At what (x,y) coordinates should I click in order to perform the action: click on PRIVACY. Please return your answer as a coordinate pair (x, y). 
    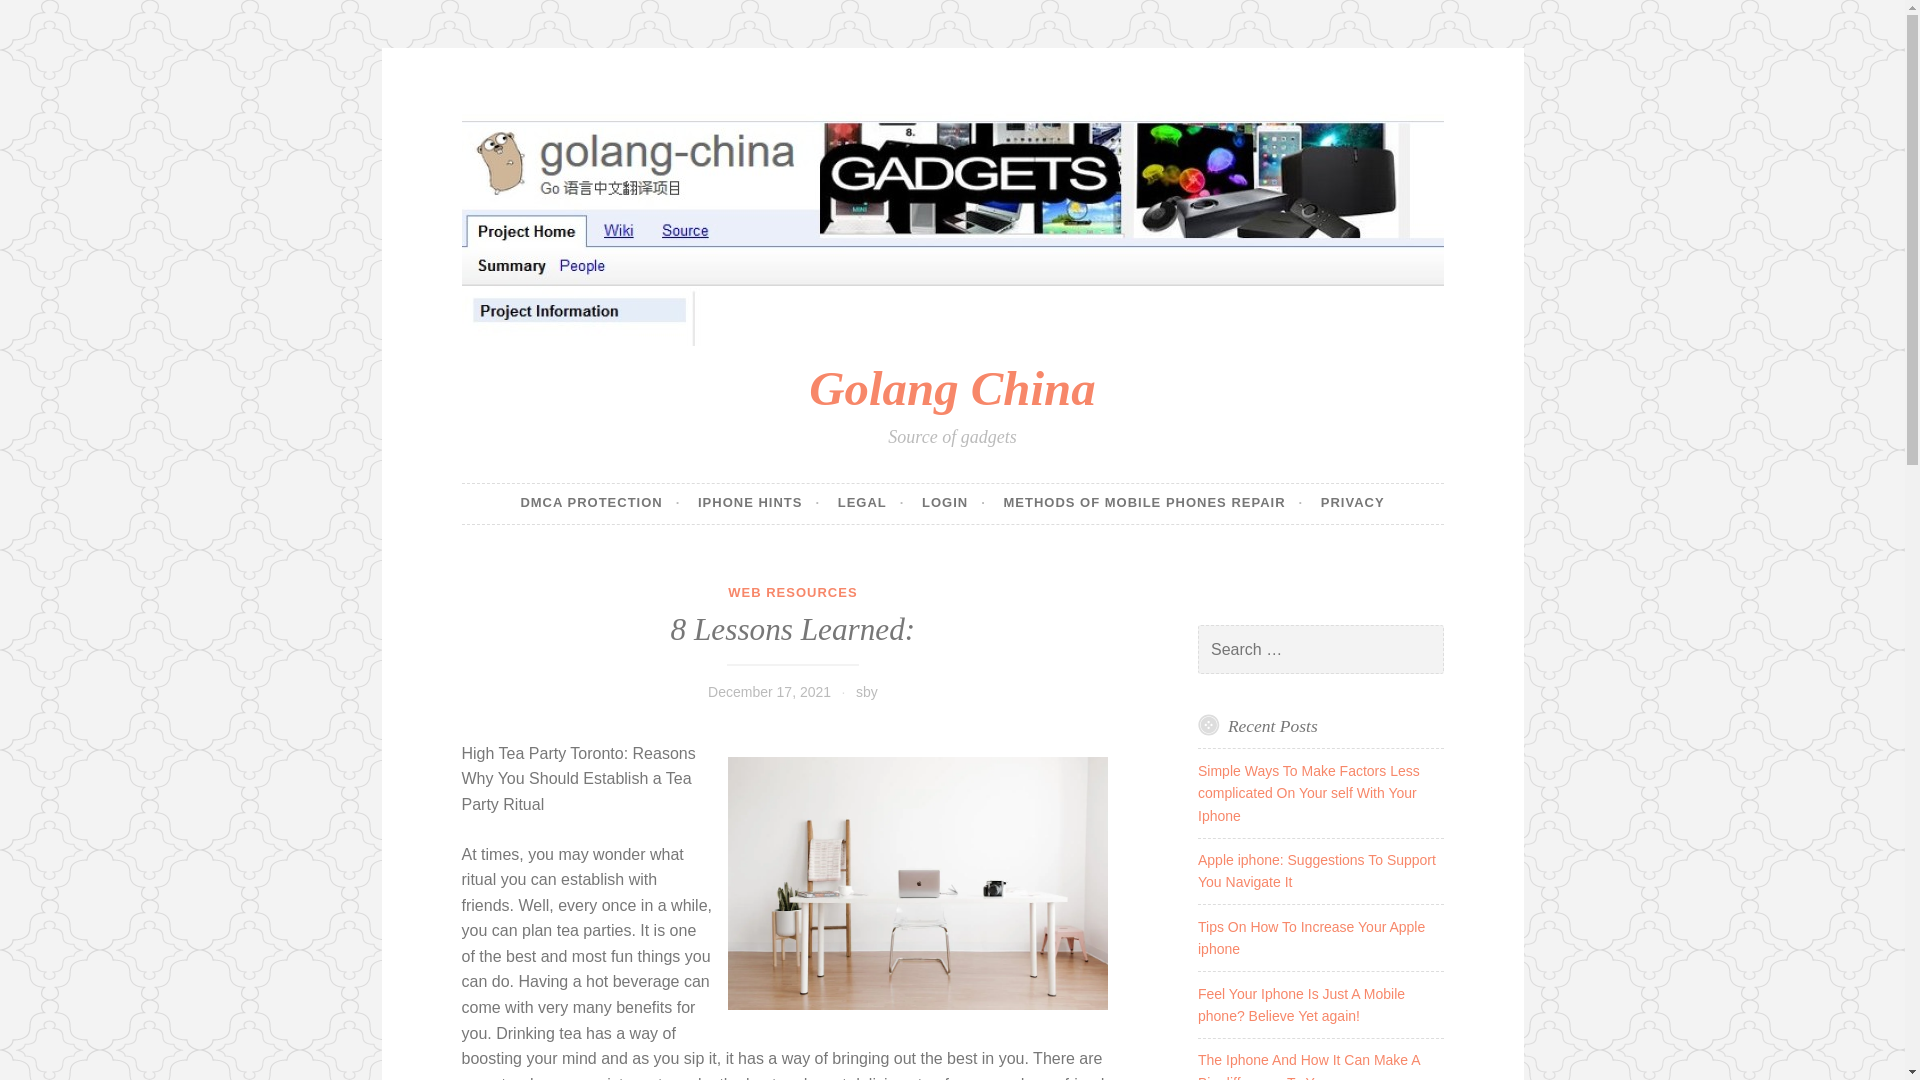
    Looking at the image, I should click on (1352, 503).